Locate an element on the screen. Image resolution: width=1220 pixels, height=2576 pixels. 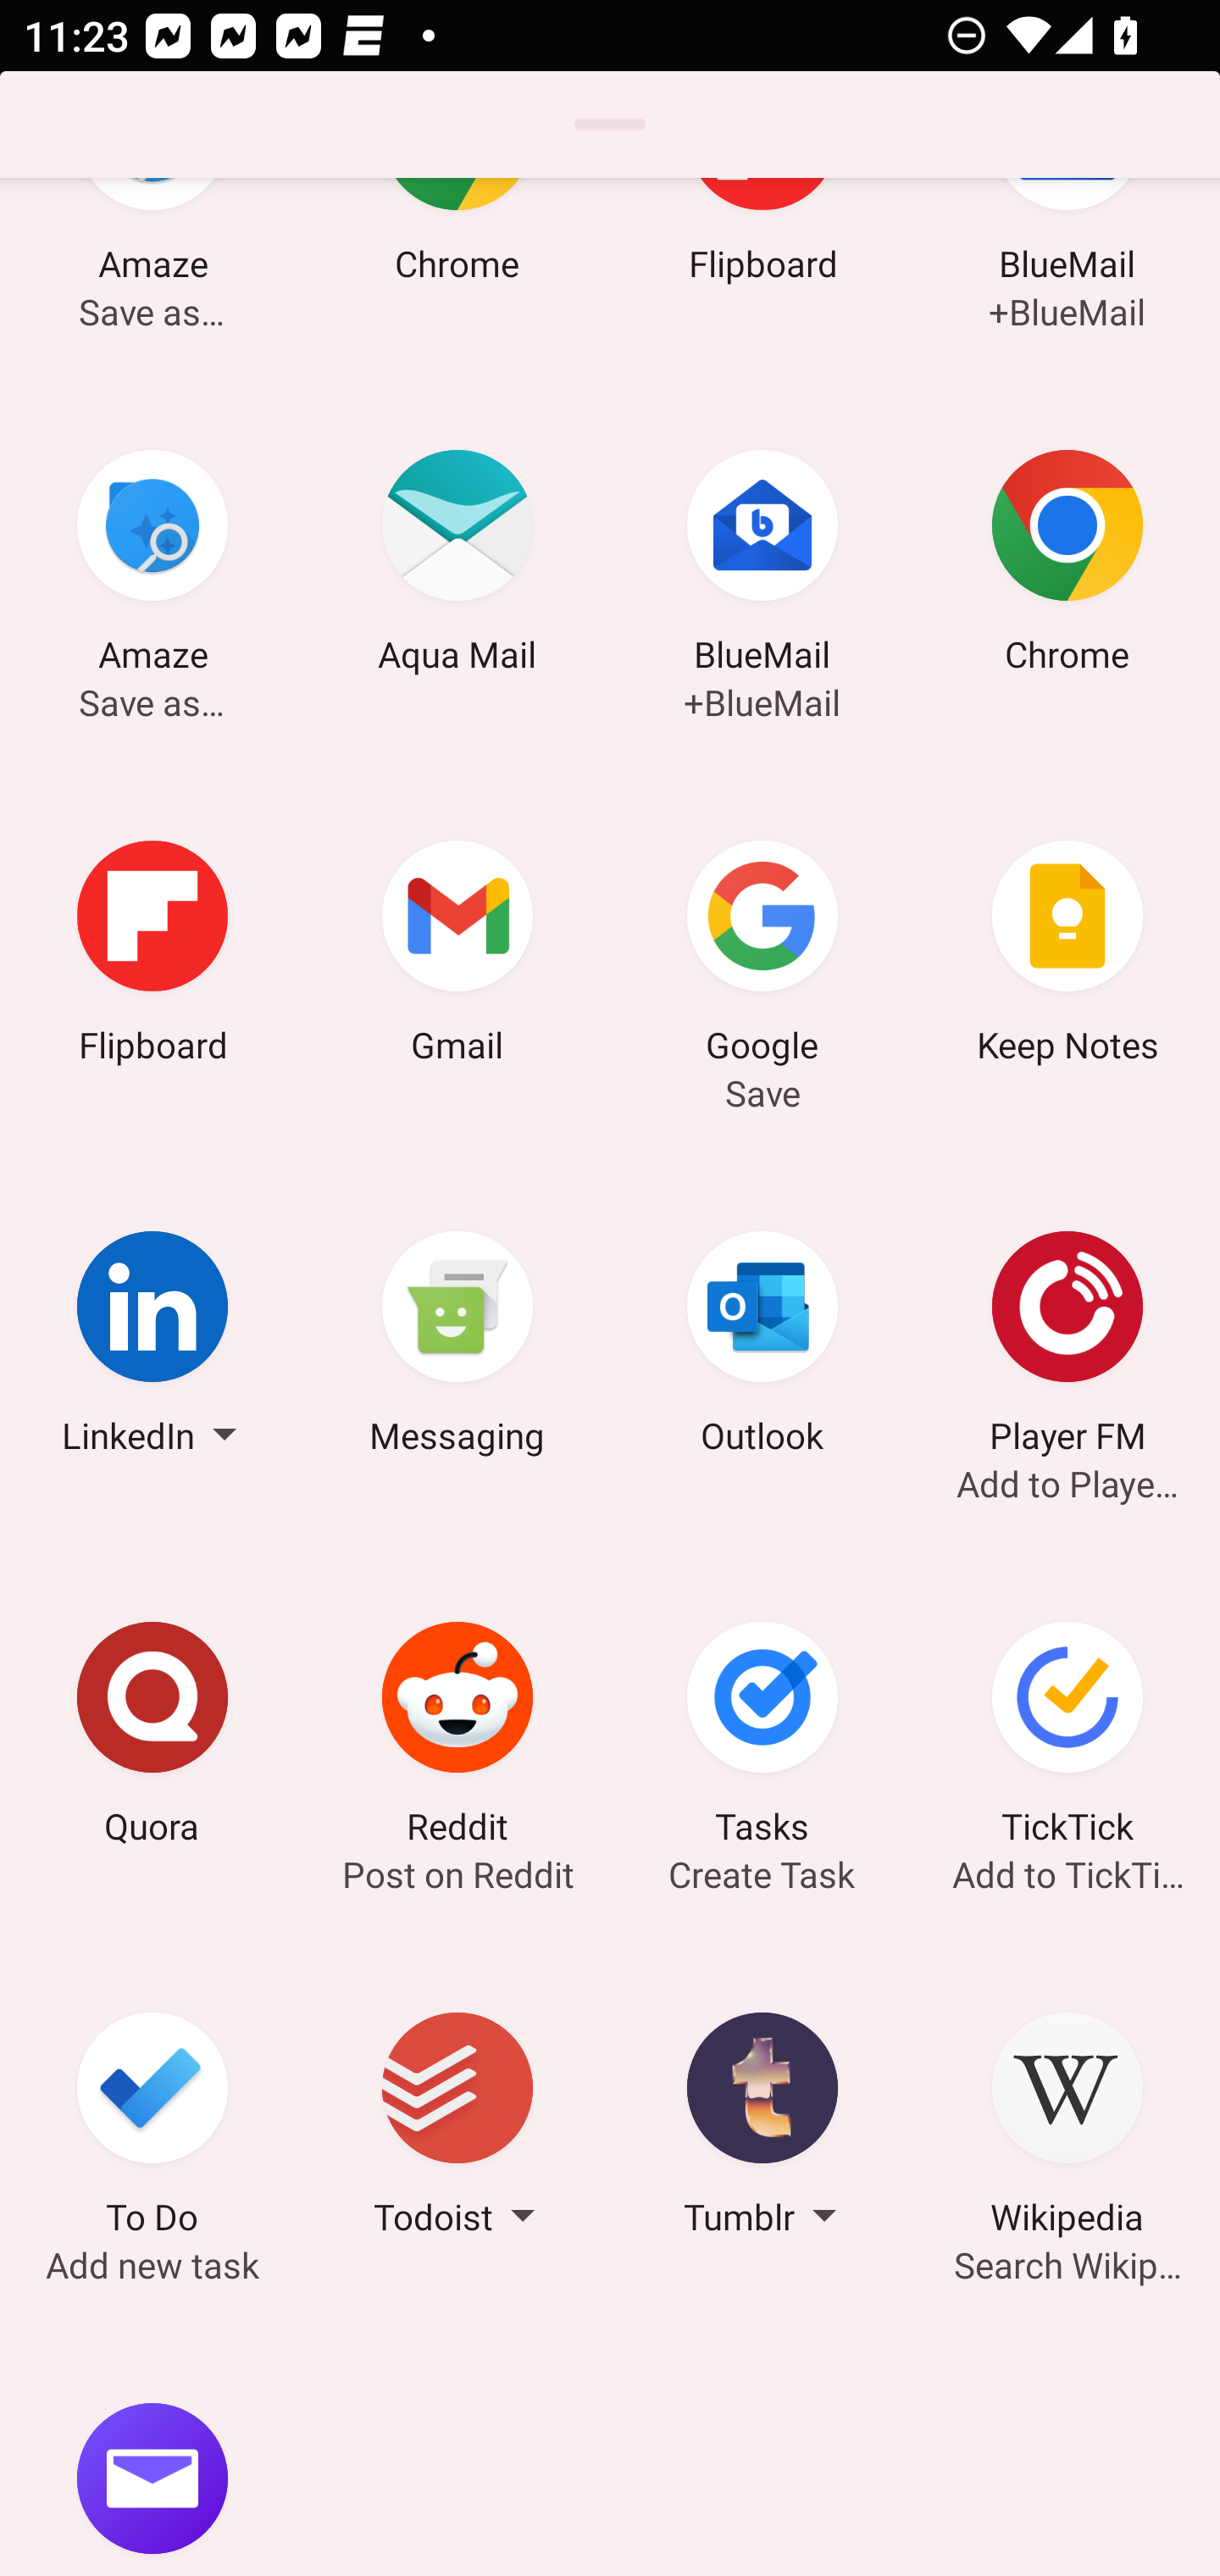
Amaze Save as… is located at coordinates (152, 274).